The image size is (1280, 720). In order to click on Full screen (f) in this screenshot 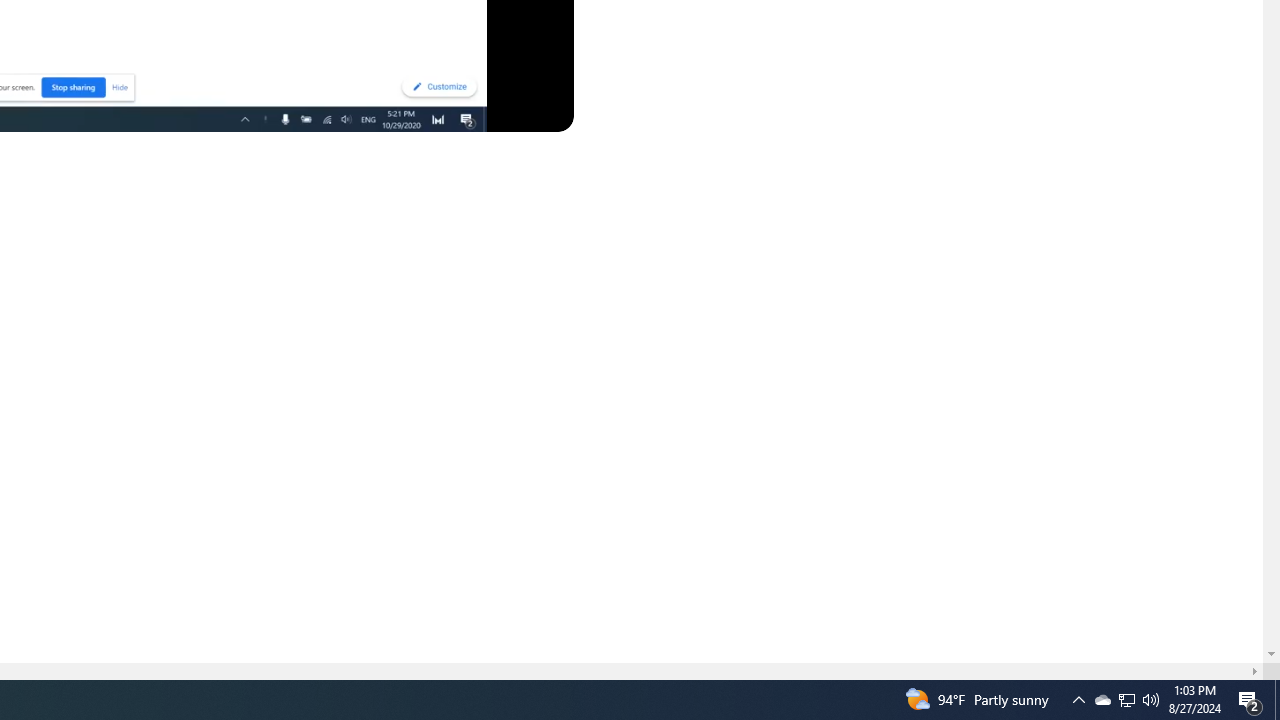, I will do `click(540, 112)`.